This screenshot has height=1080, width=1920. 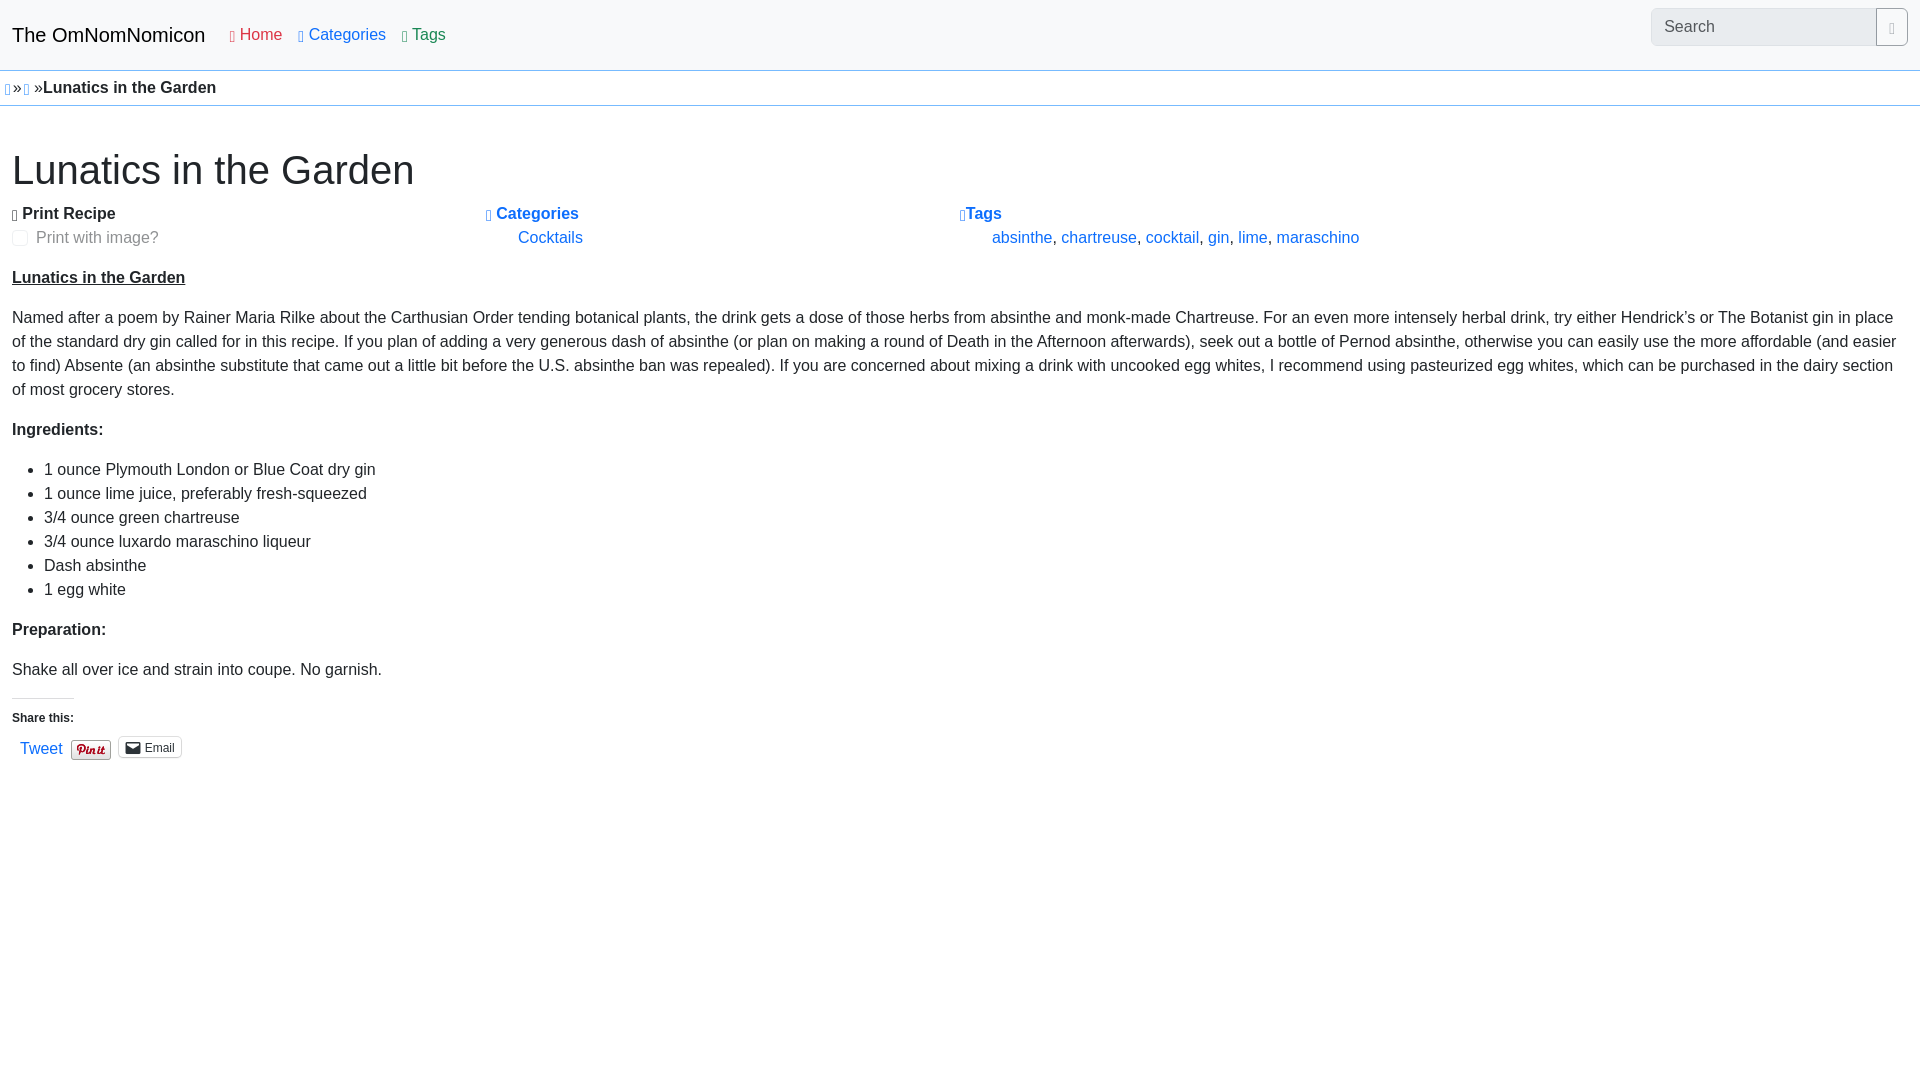 I want to click on  Print Recipe, so click(x=63, y=214).